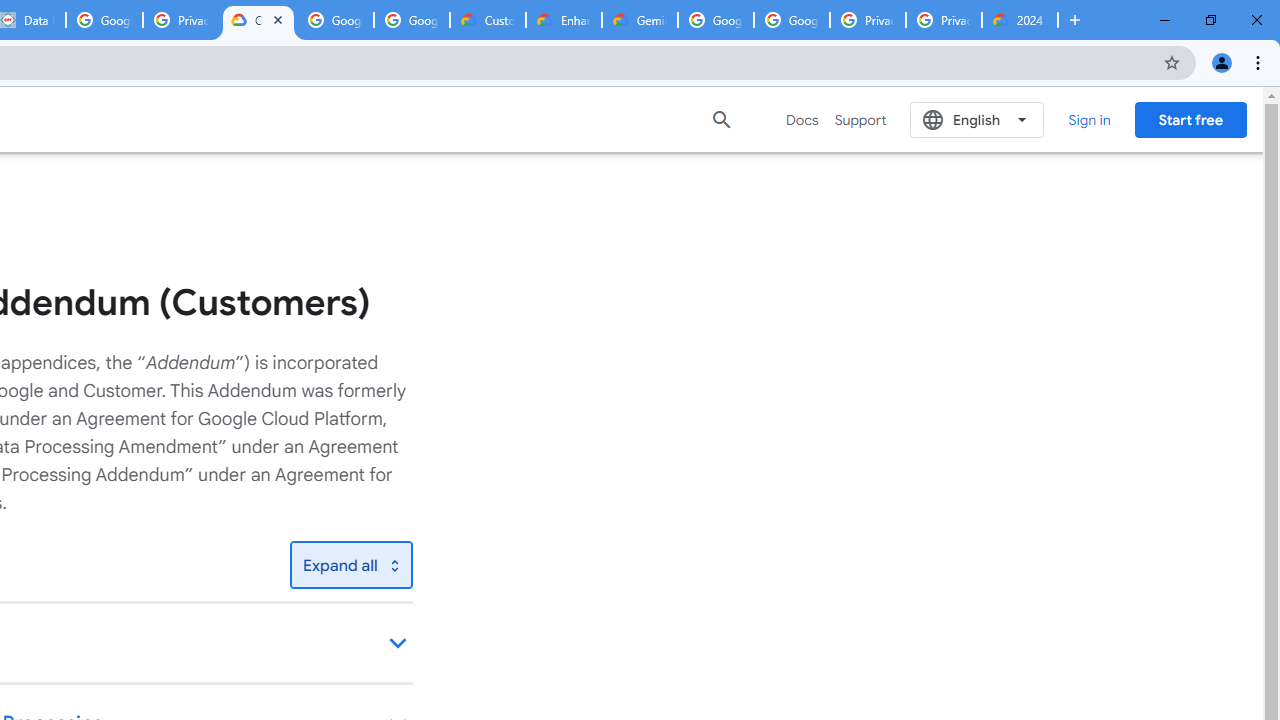 The height and width of the screenshot is (720, 1280). I want to click on Google Cloud Platform, so click(716, 20).